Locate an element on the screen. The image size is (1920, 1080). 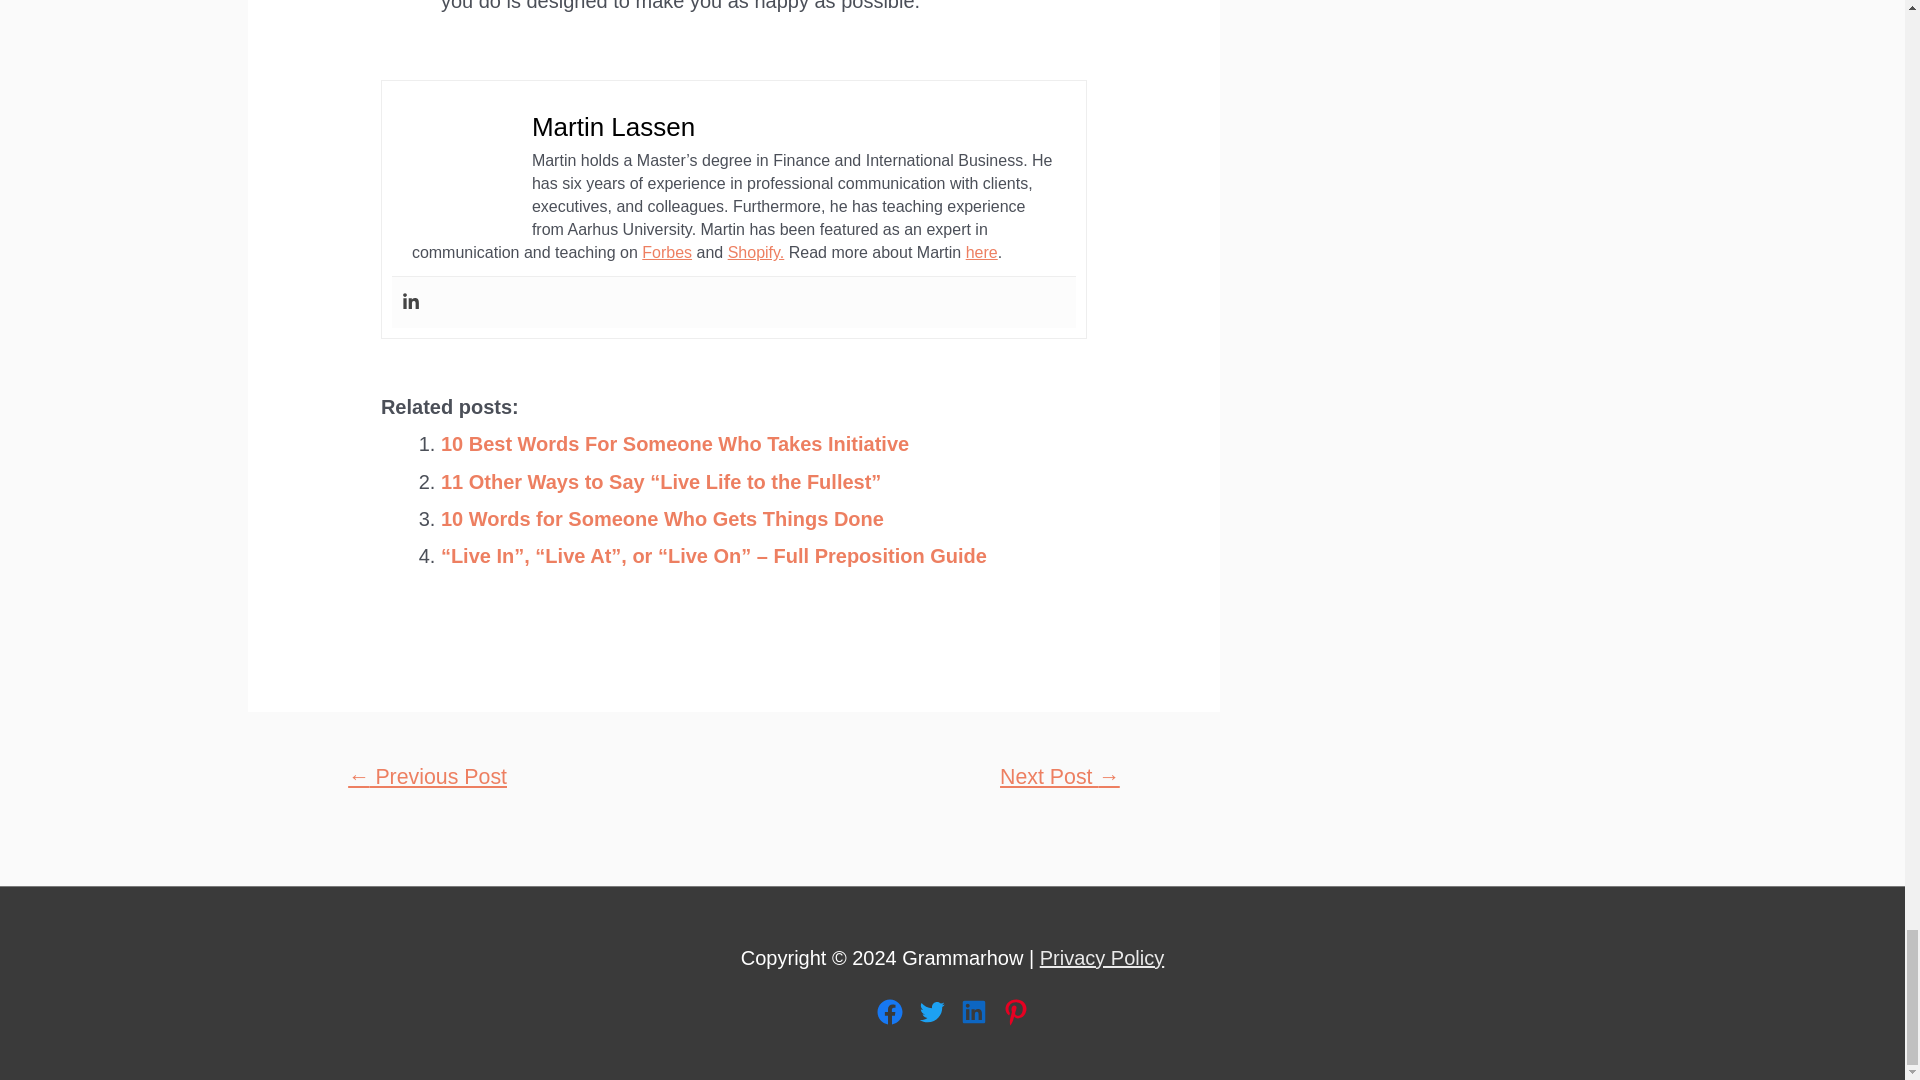
Shopify. is located at coordinates (756, 252).